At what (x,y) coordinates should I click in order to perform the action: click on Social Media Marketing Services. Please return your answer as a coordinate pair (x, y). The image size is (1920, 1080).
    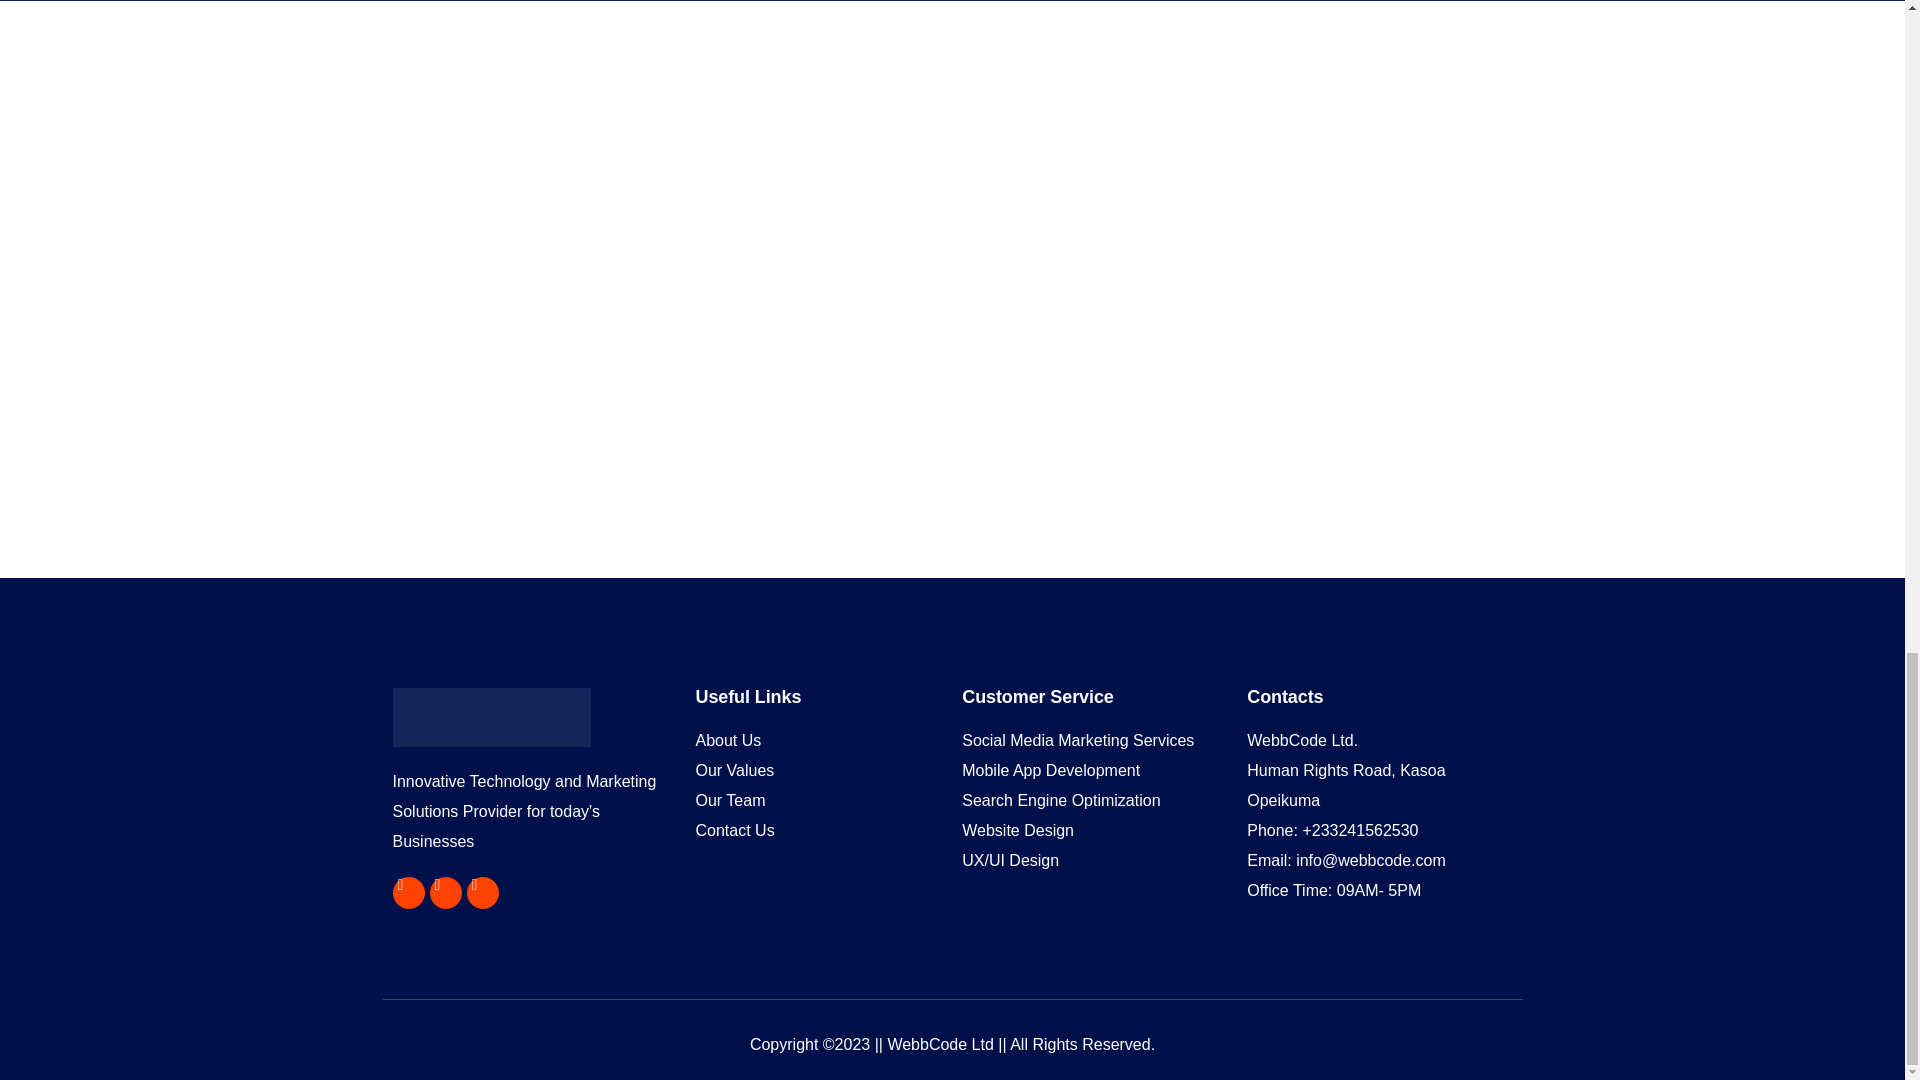
    Looking at the image, I should click on (1094, 740).